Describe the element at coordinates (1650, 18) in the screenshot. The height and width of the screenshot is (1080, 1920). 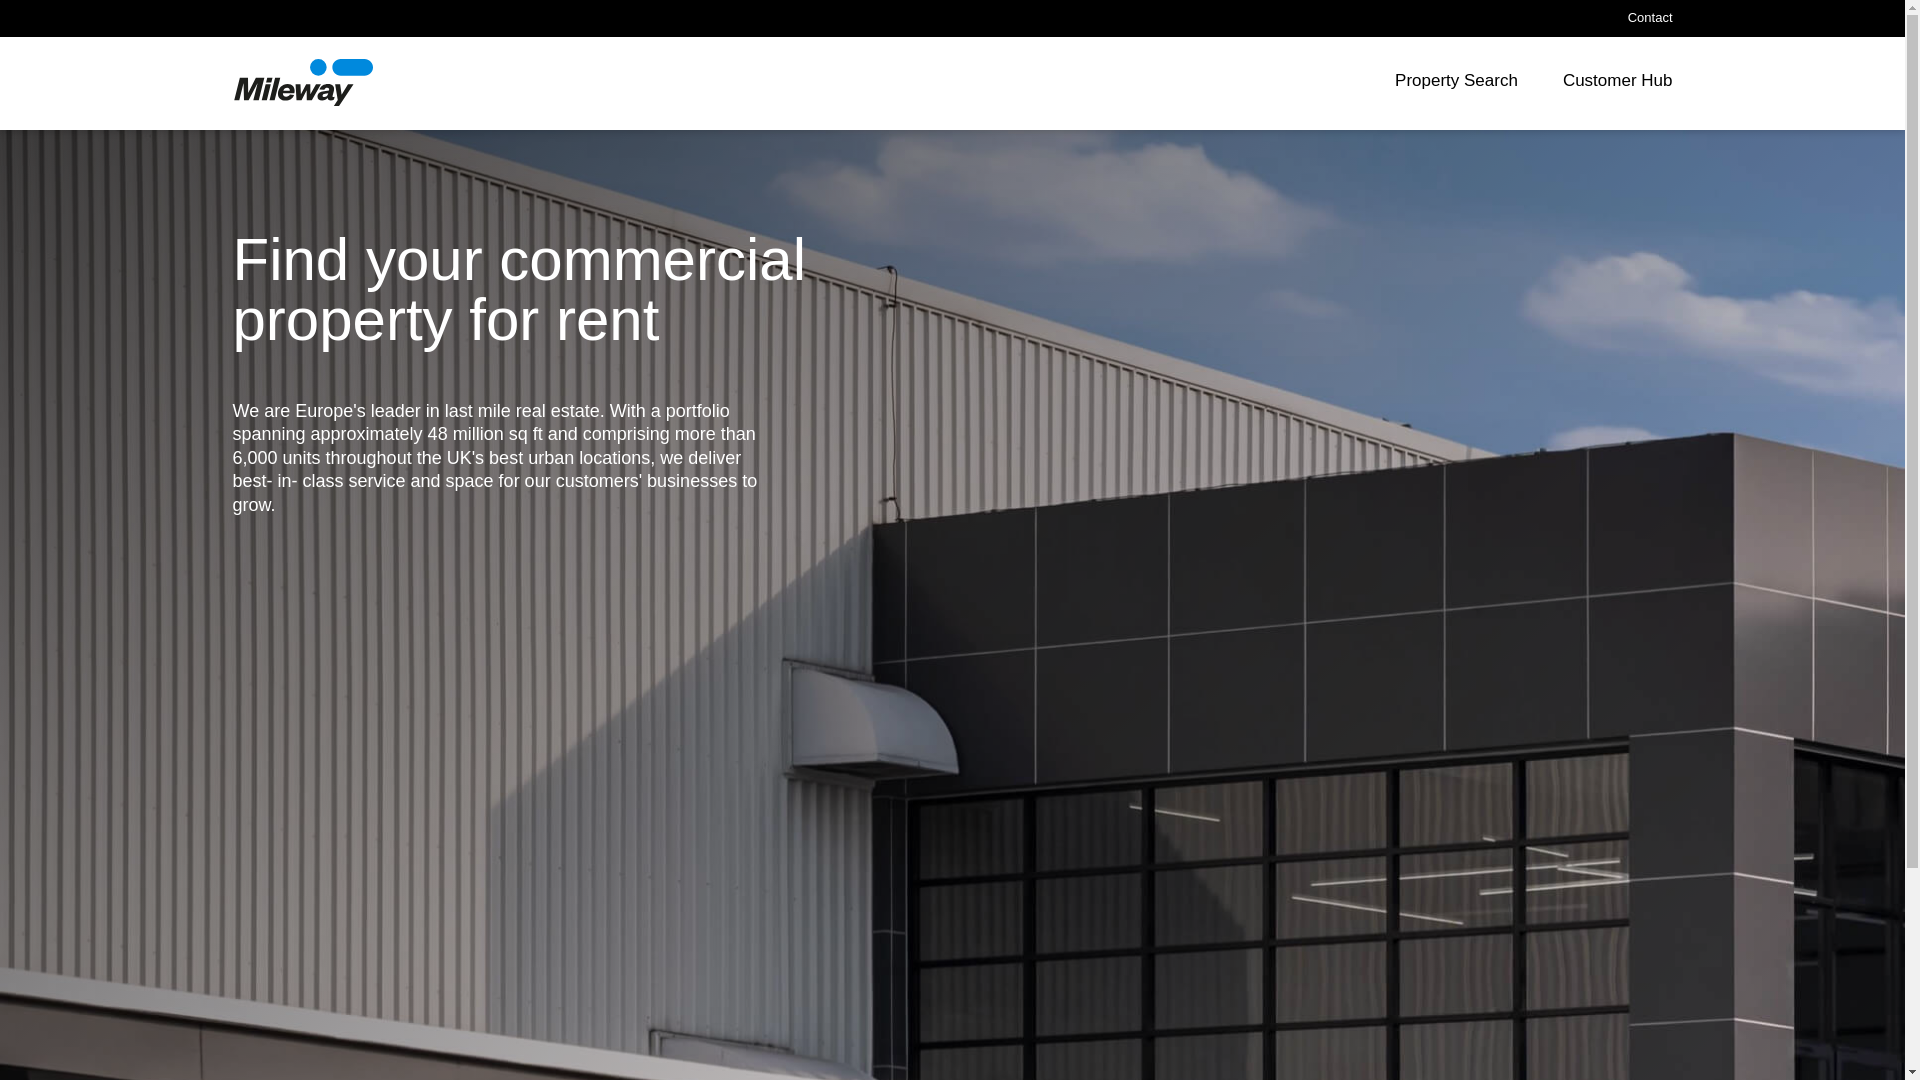
I see `Contact` at that location.